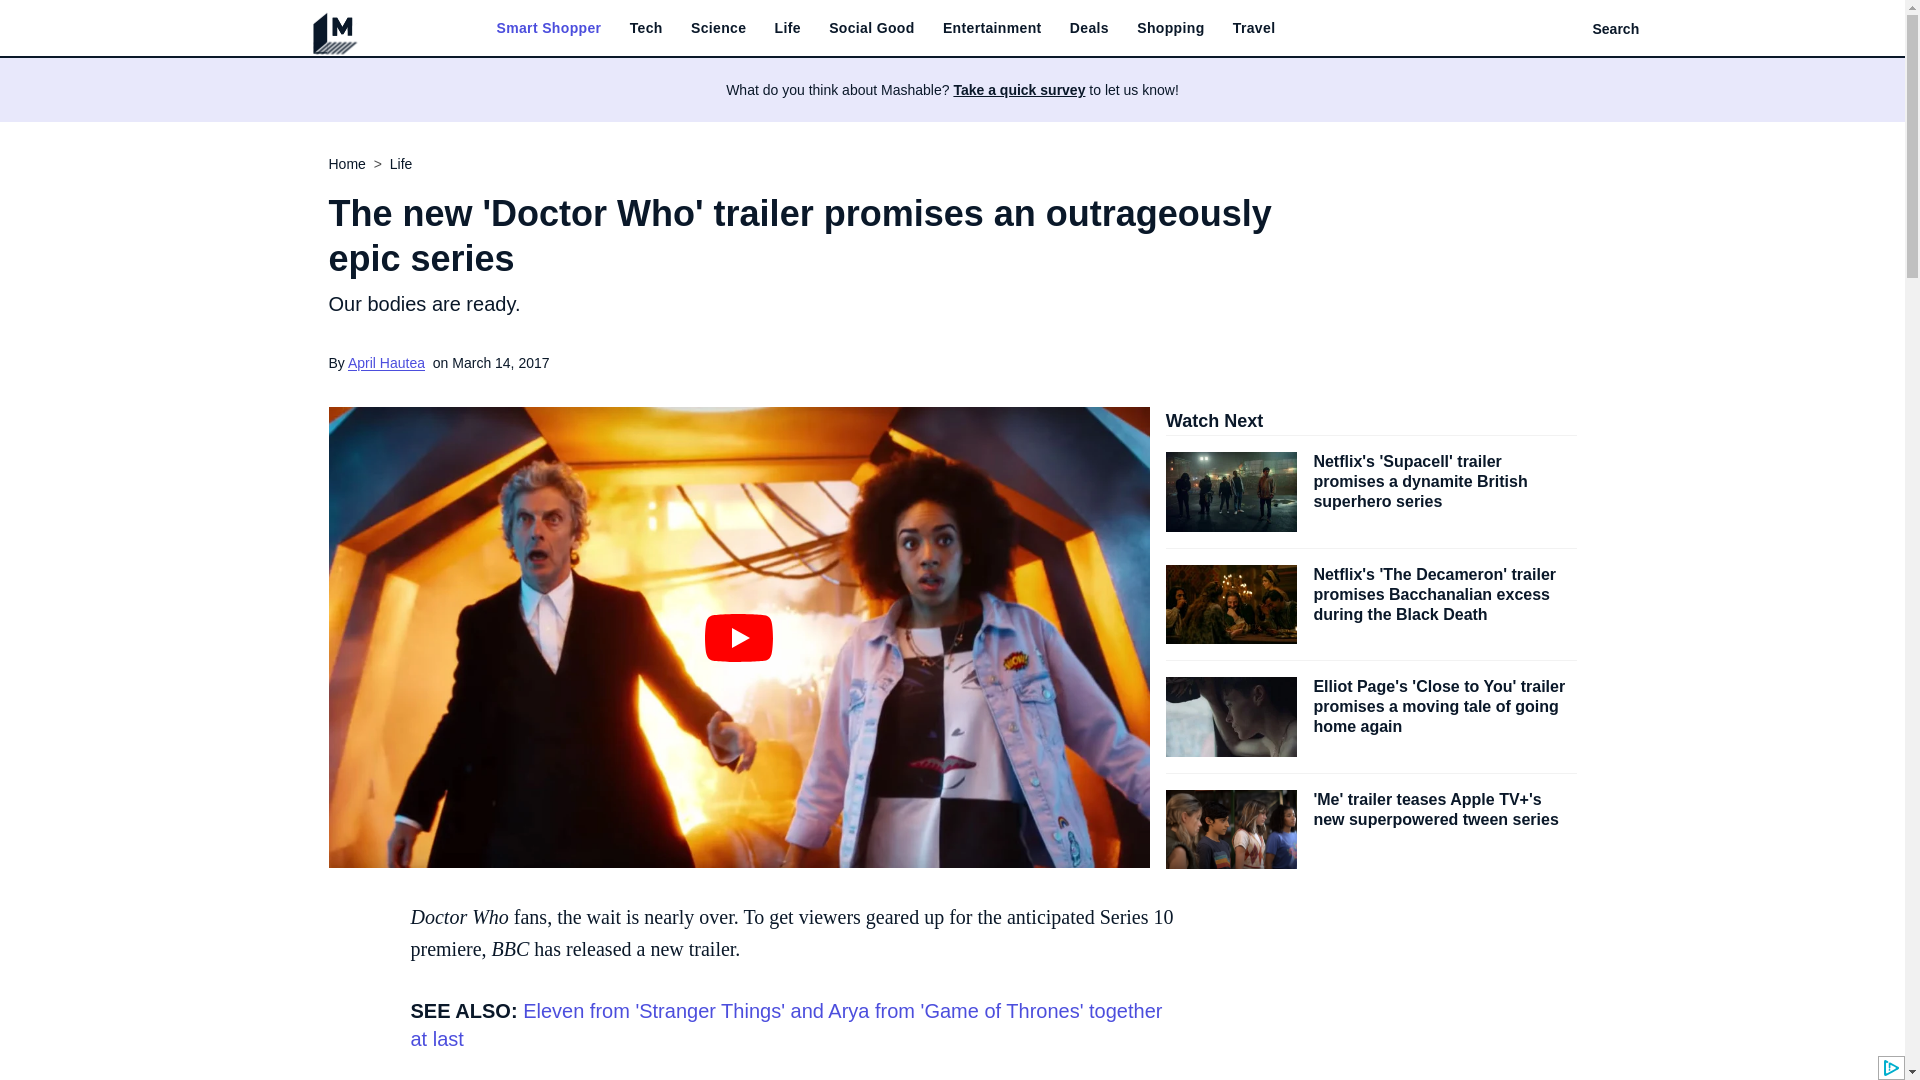 This screenshot has width=1920, height=1080. Describe the element at coordinates (738, 638) in the screenshot. I see `Play` at that location.